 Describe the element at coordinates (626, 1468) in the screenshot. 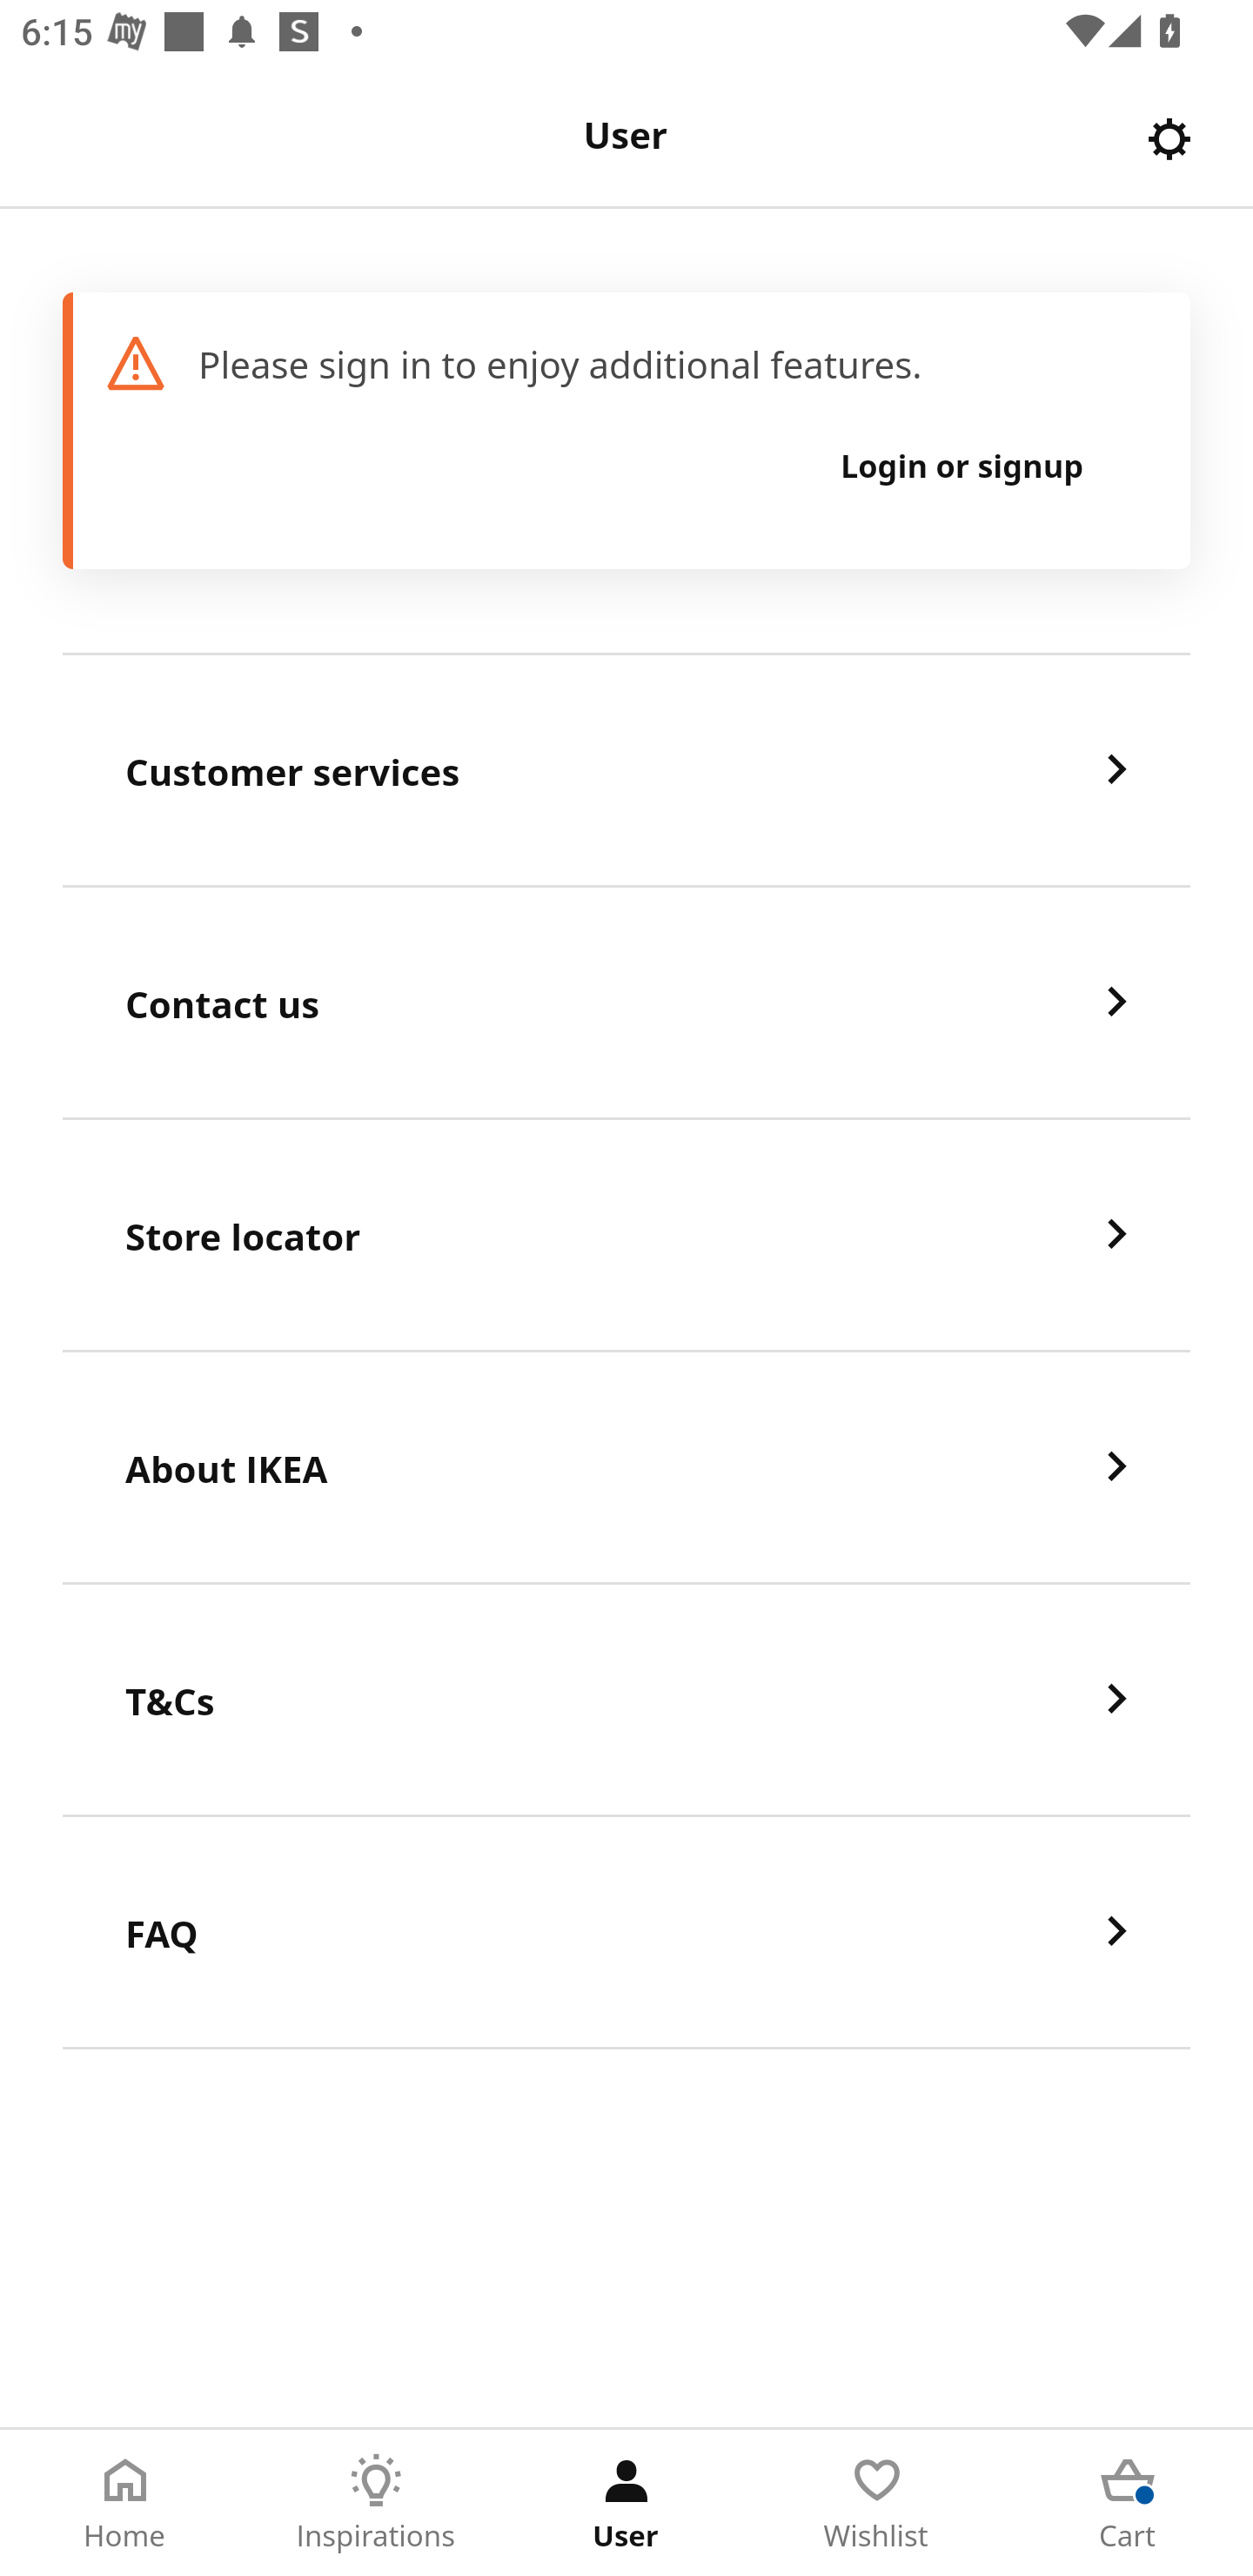

I see `About IKEA` at that location.